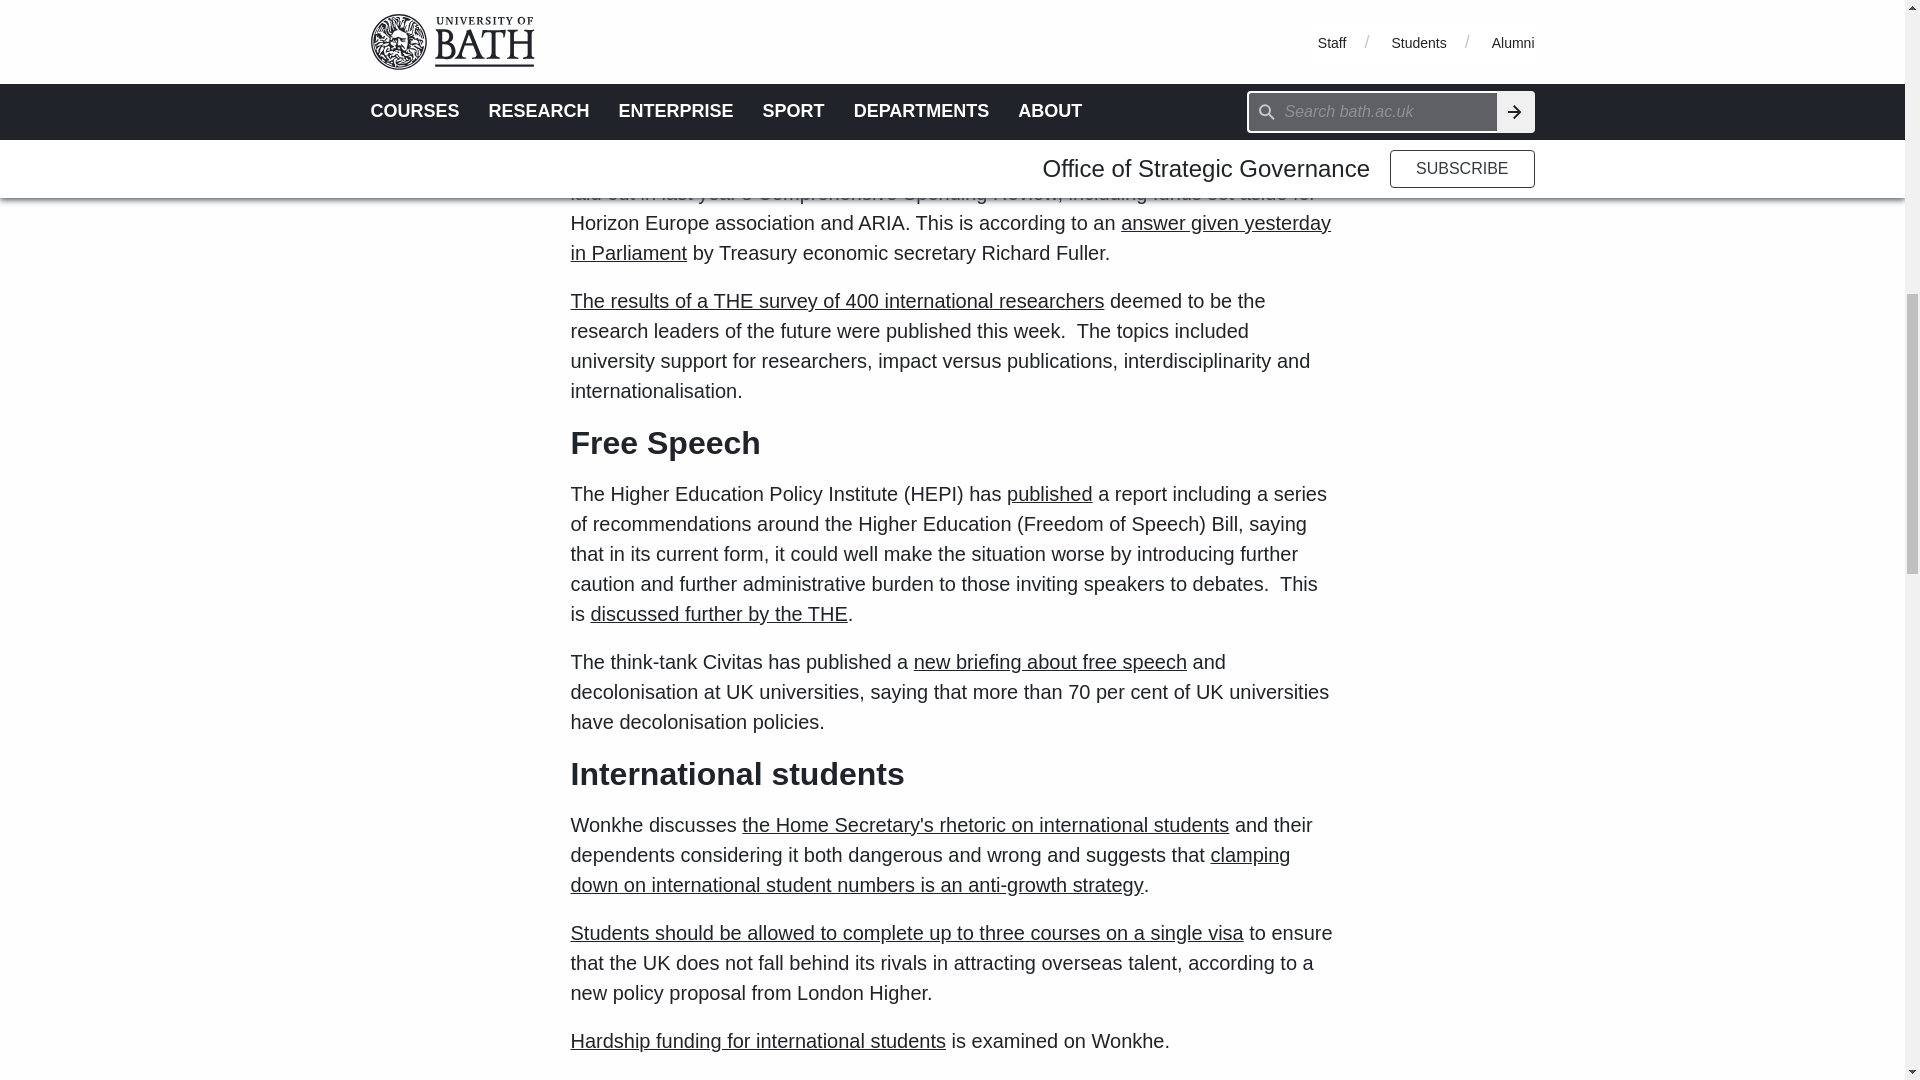 This screenshot has width=1920, height=1080. What do you see at coordinates (1050, 662) in the screenshot?
I see `new briefing about free speech` at bounding box center [1050, 662].